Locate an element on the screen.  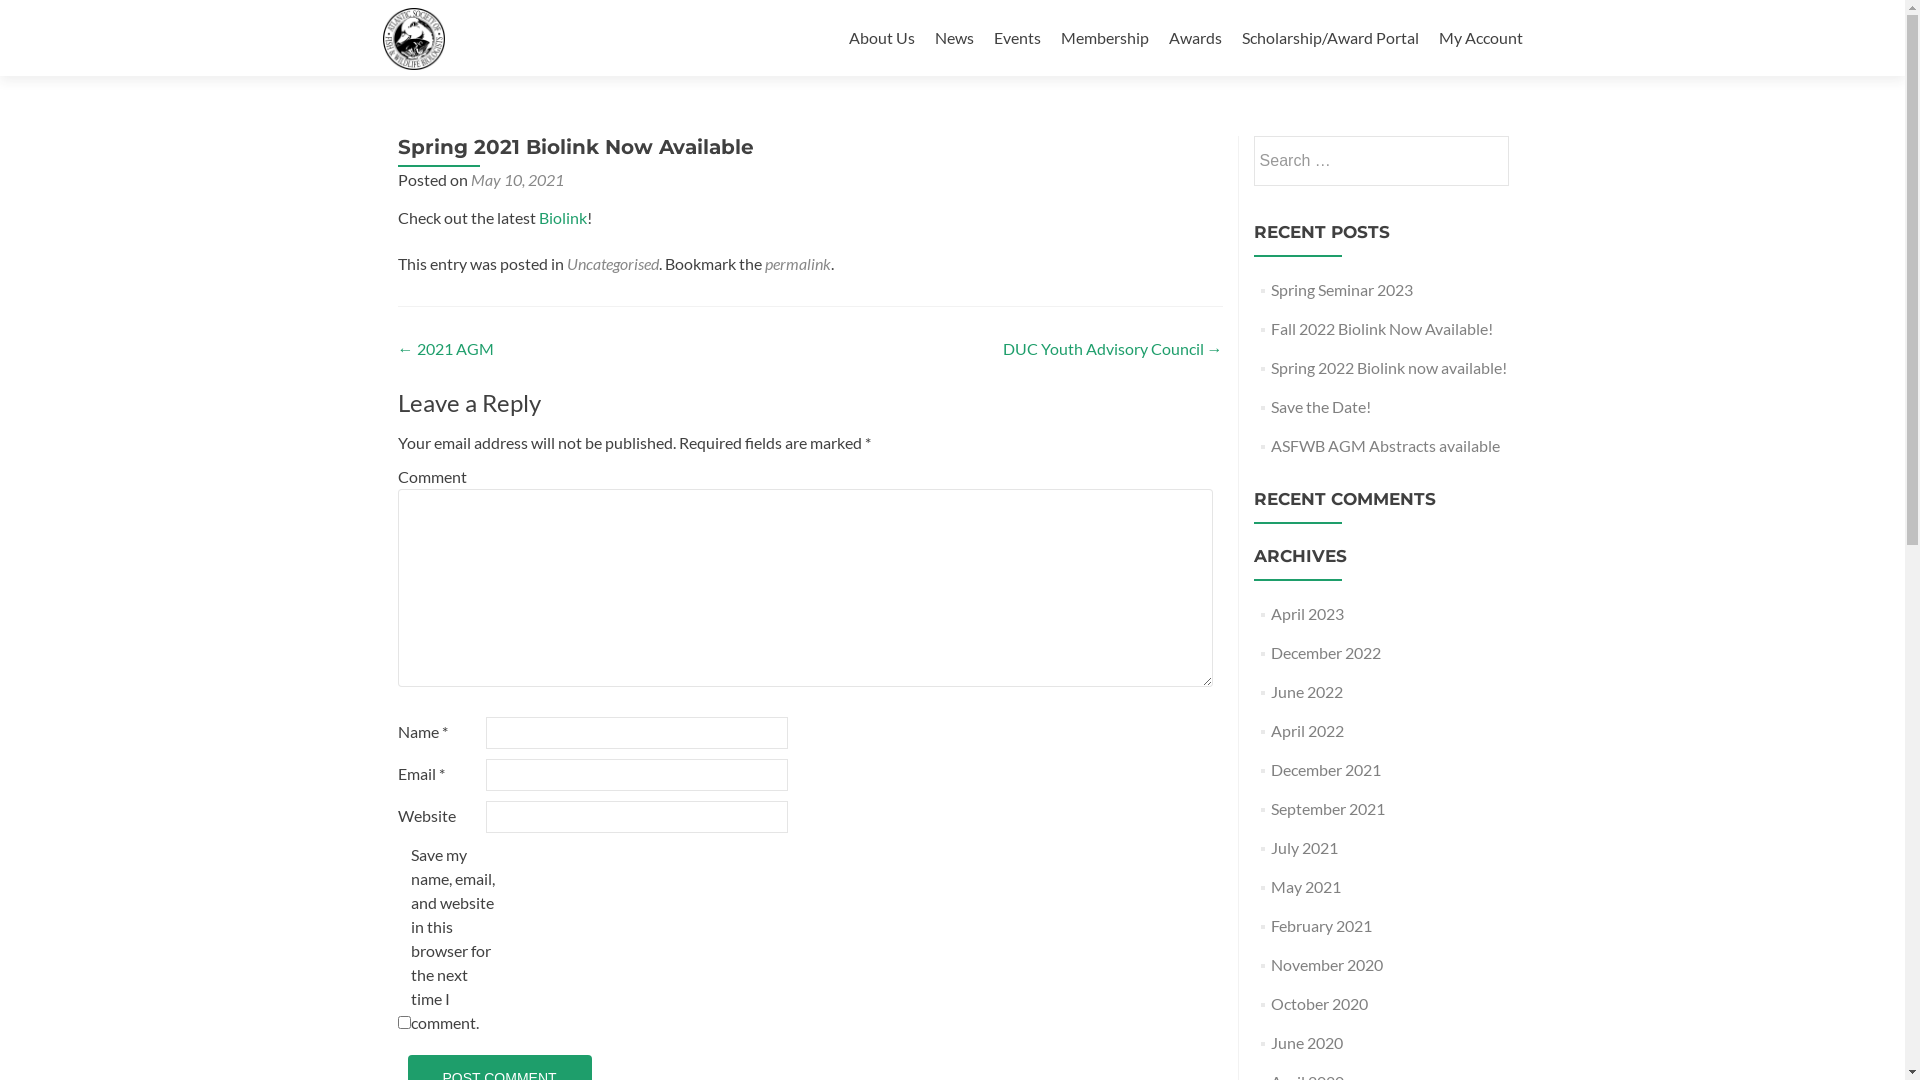
October 2020 is located at coordinates (1320, 1004).